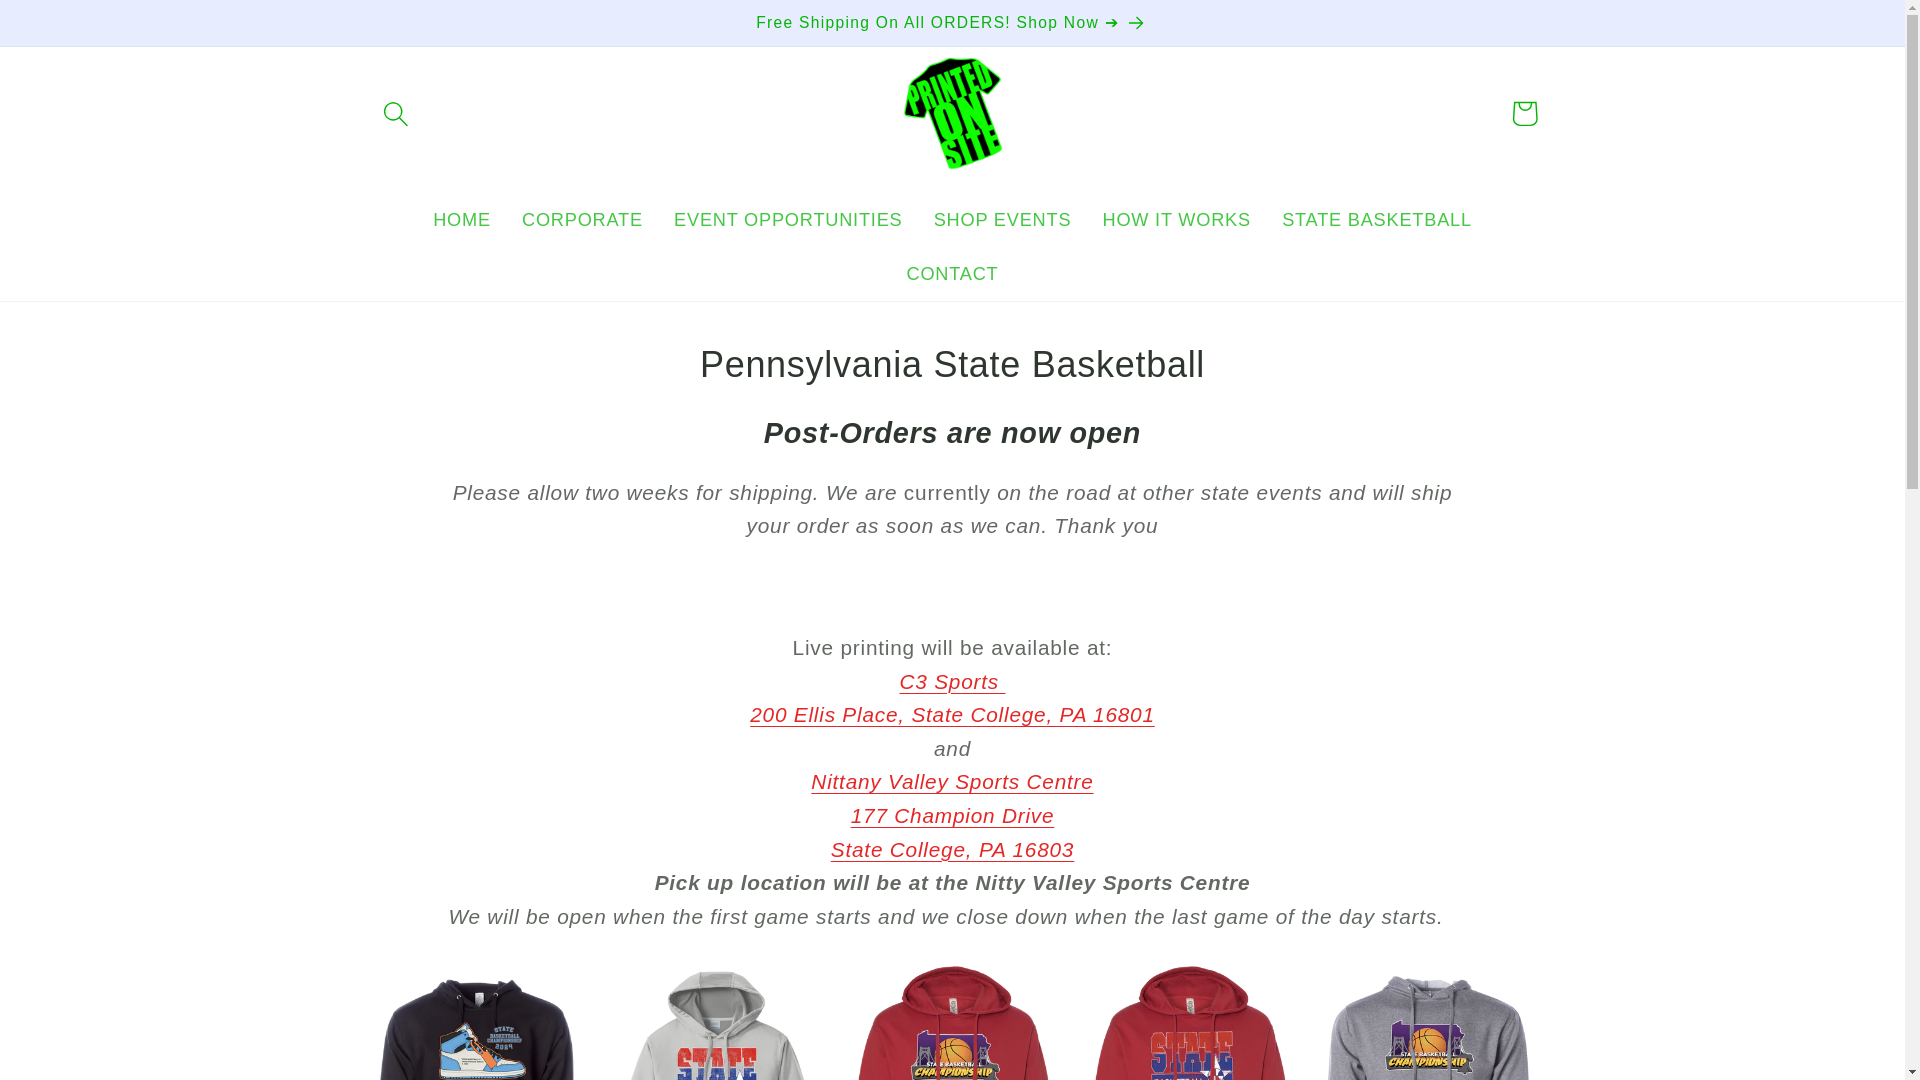  What do you see at coordinates (952, 274) in the screenshot?
I see `CONTACT` at bounding box center [952, 274].